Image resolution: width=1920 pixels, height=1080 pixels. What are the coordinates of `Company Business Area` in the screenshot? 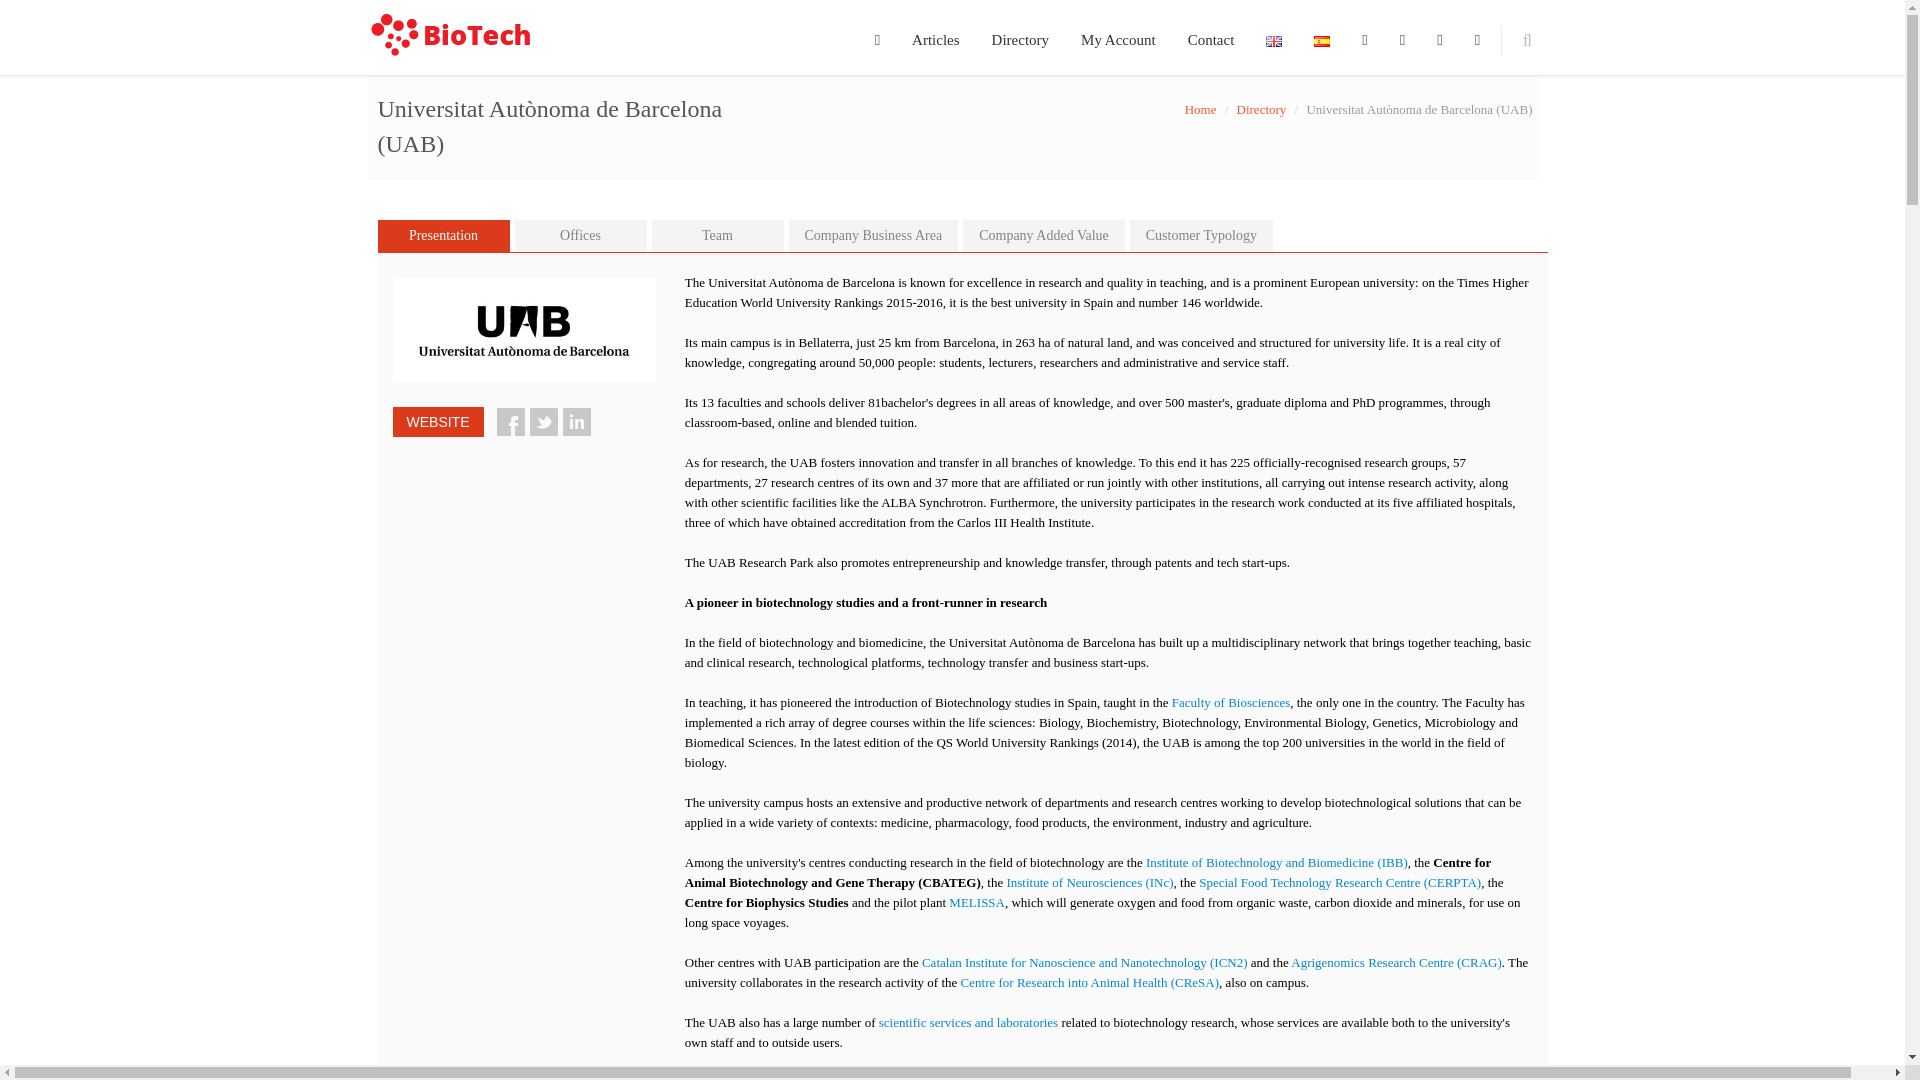 It's located at (872, 236).